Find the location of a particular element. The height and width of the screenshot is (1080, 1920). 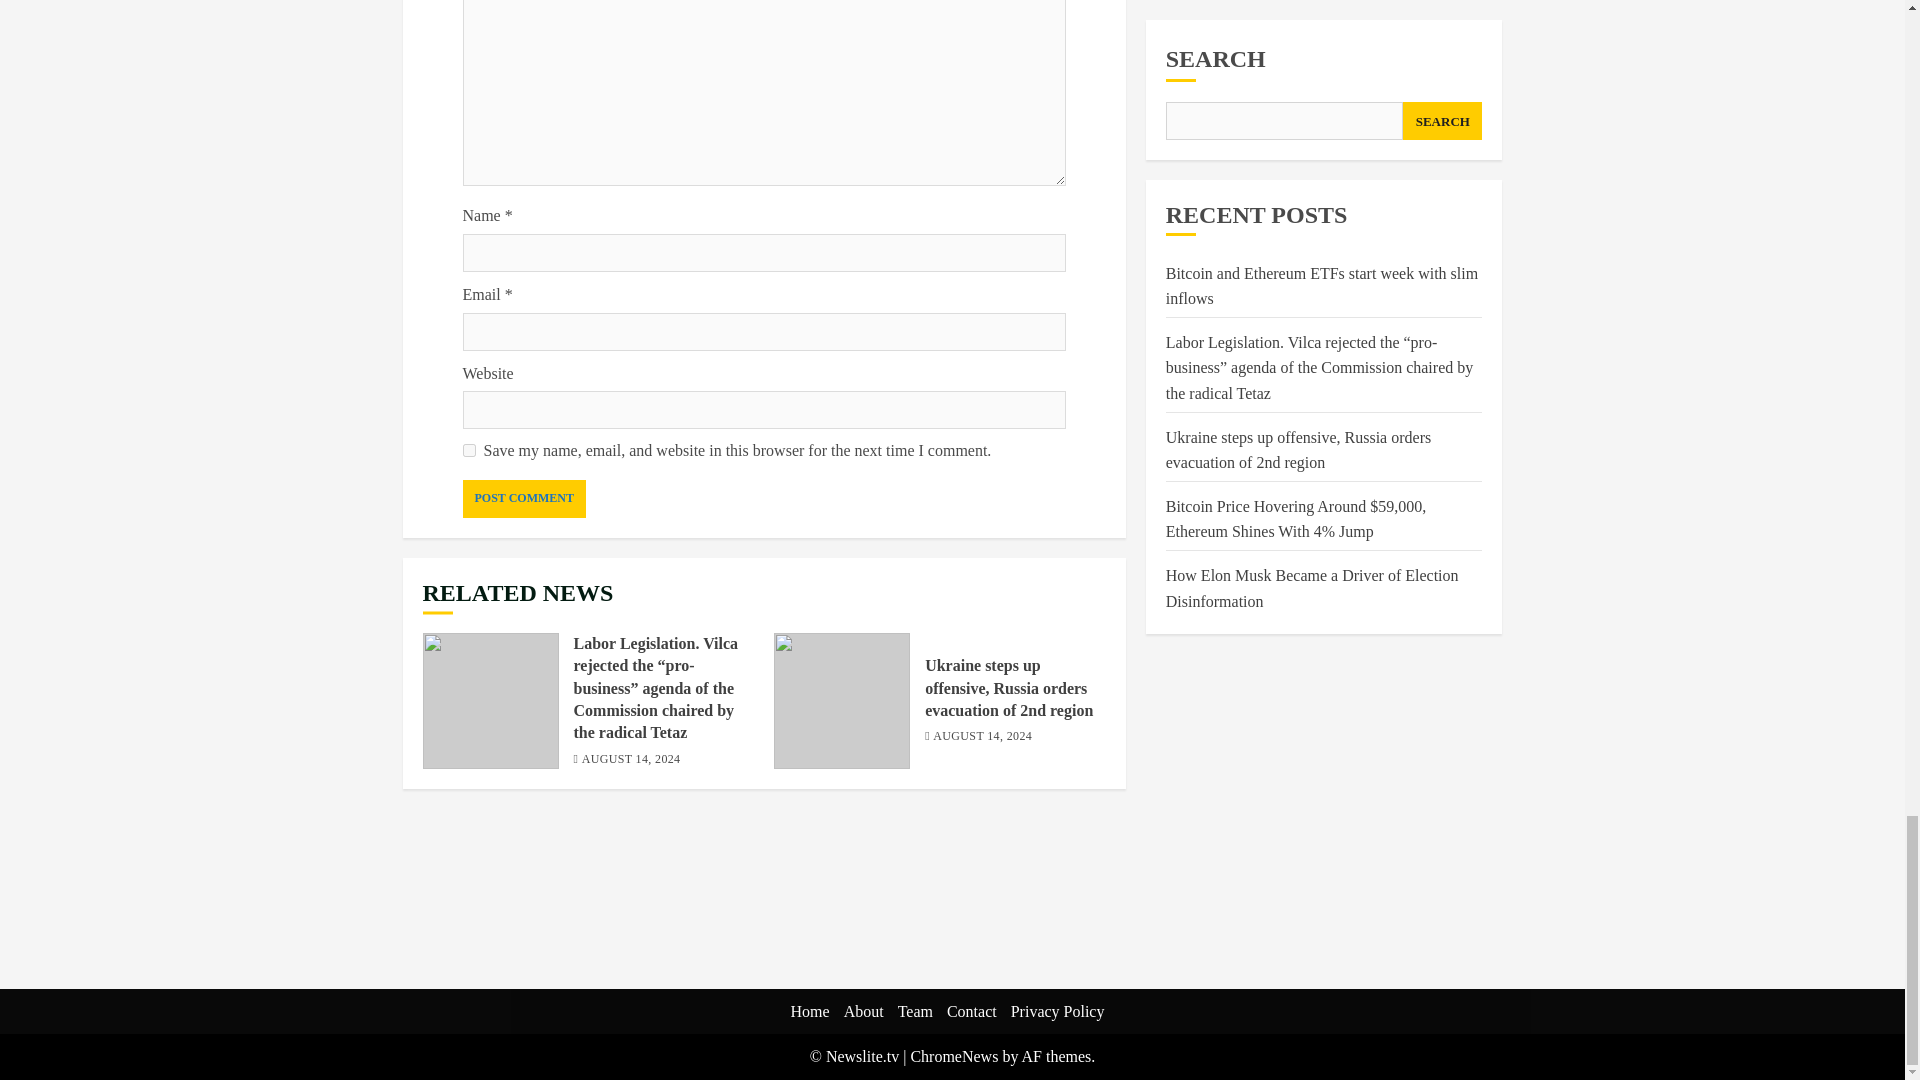

AUGUST 14, 2024 is located at coordinates (631, 760).